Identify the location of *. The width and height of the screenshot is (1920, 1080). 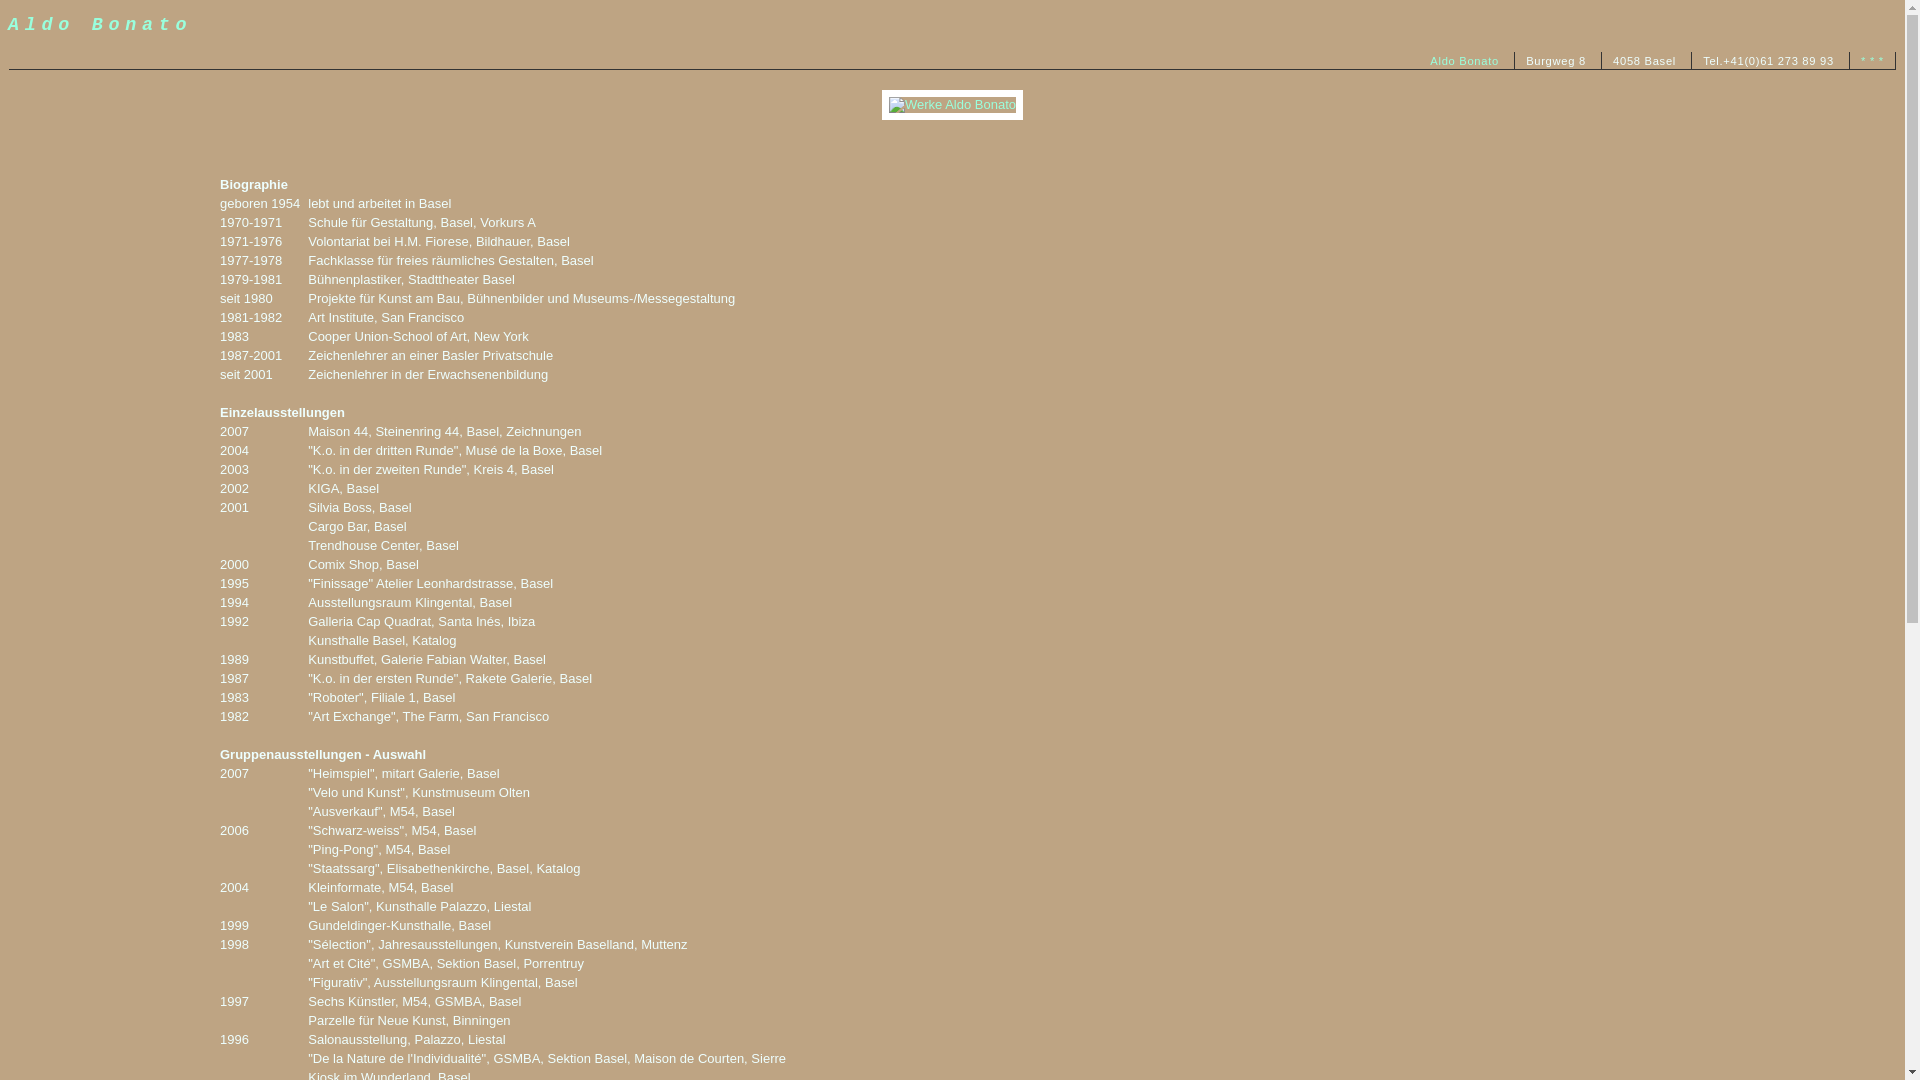
(1882, 60).